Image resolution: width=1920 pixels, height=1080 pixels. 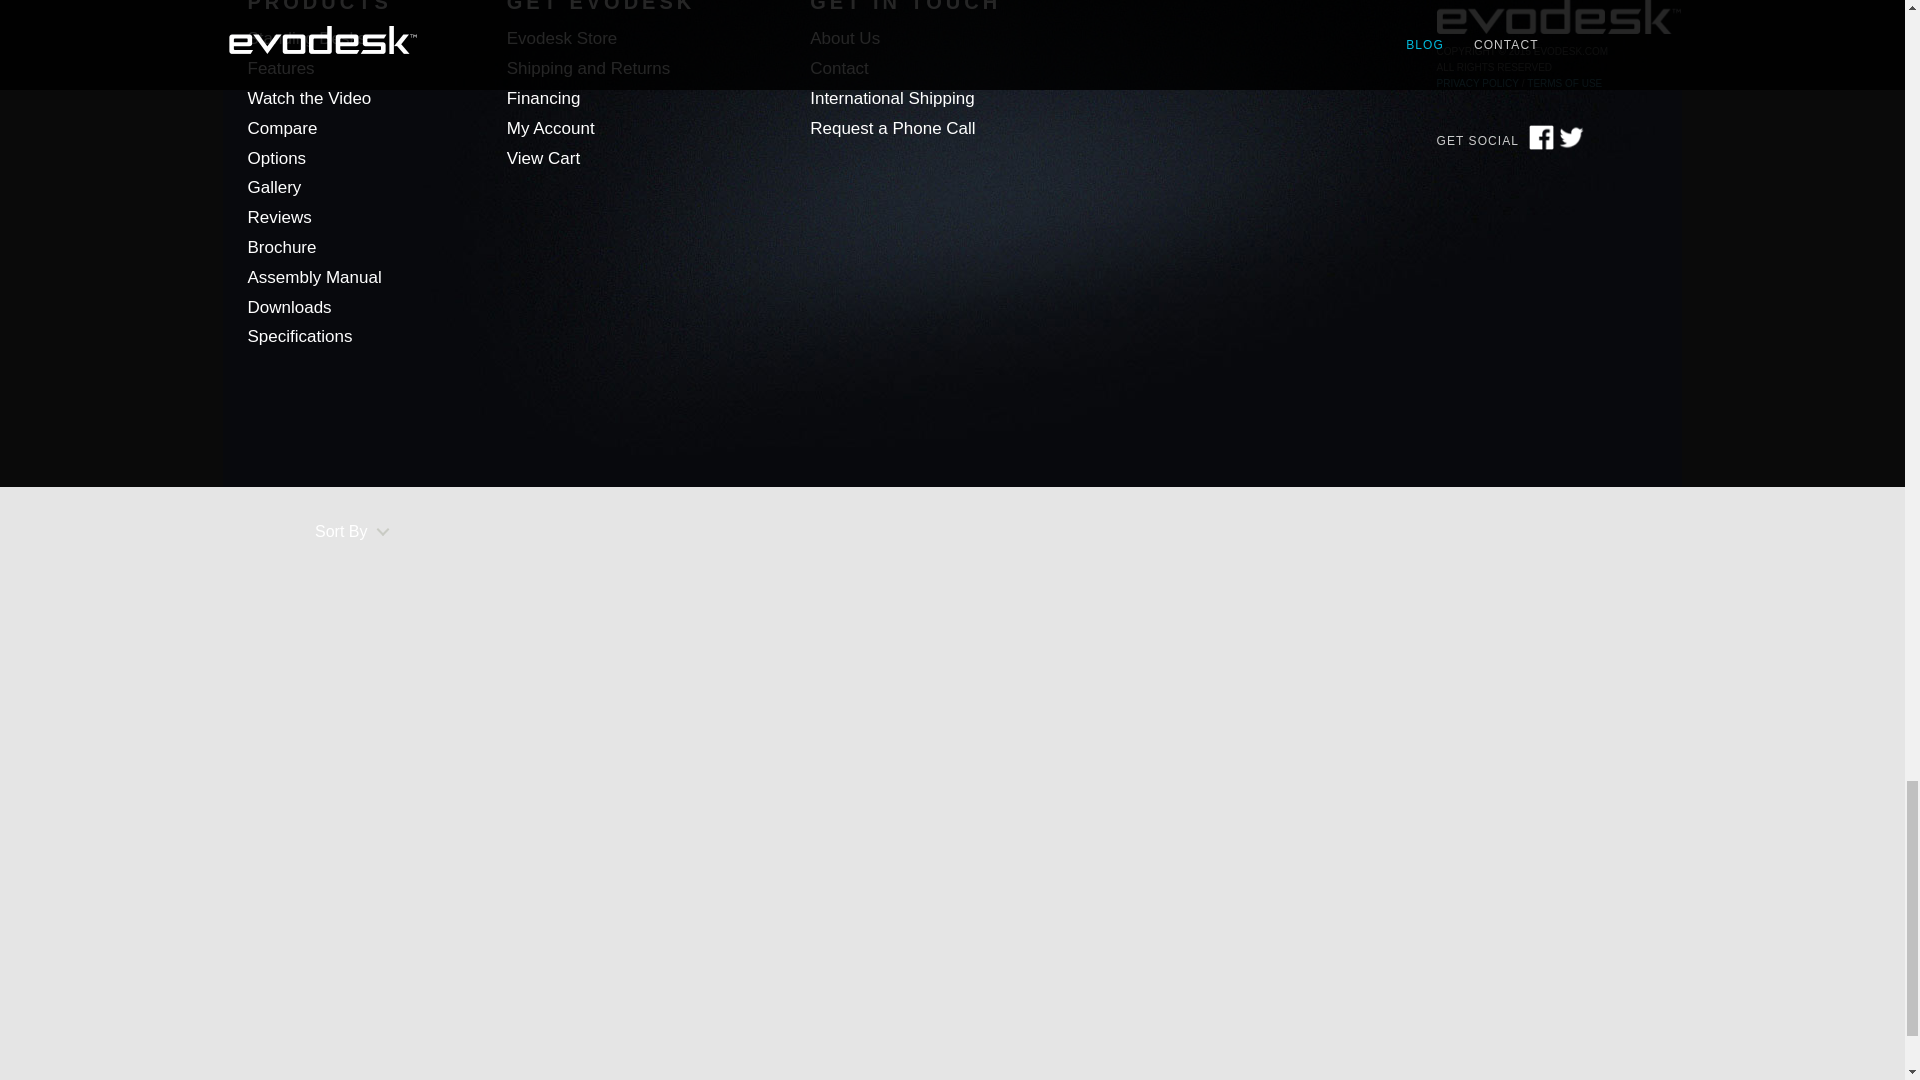 I want to click on Financing, so click(x=544, y=98).